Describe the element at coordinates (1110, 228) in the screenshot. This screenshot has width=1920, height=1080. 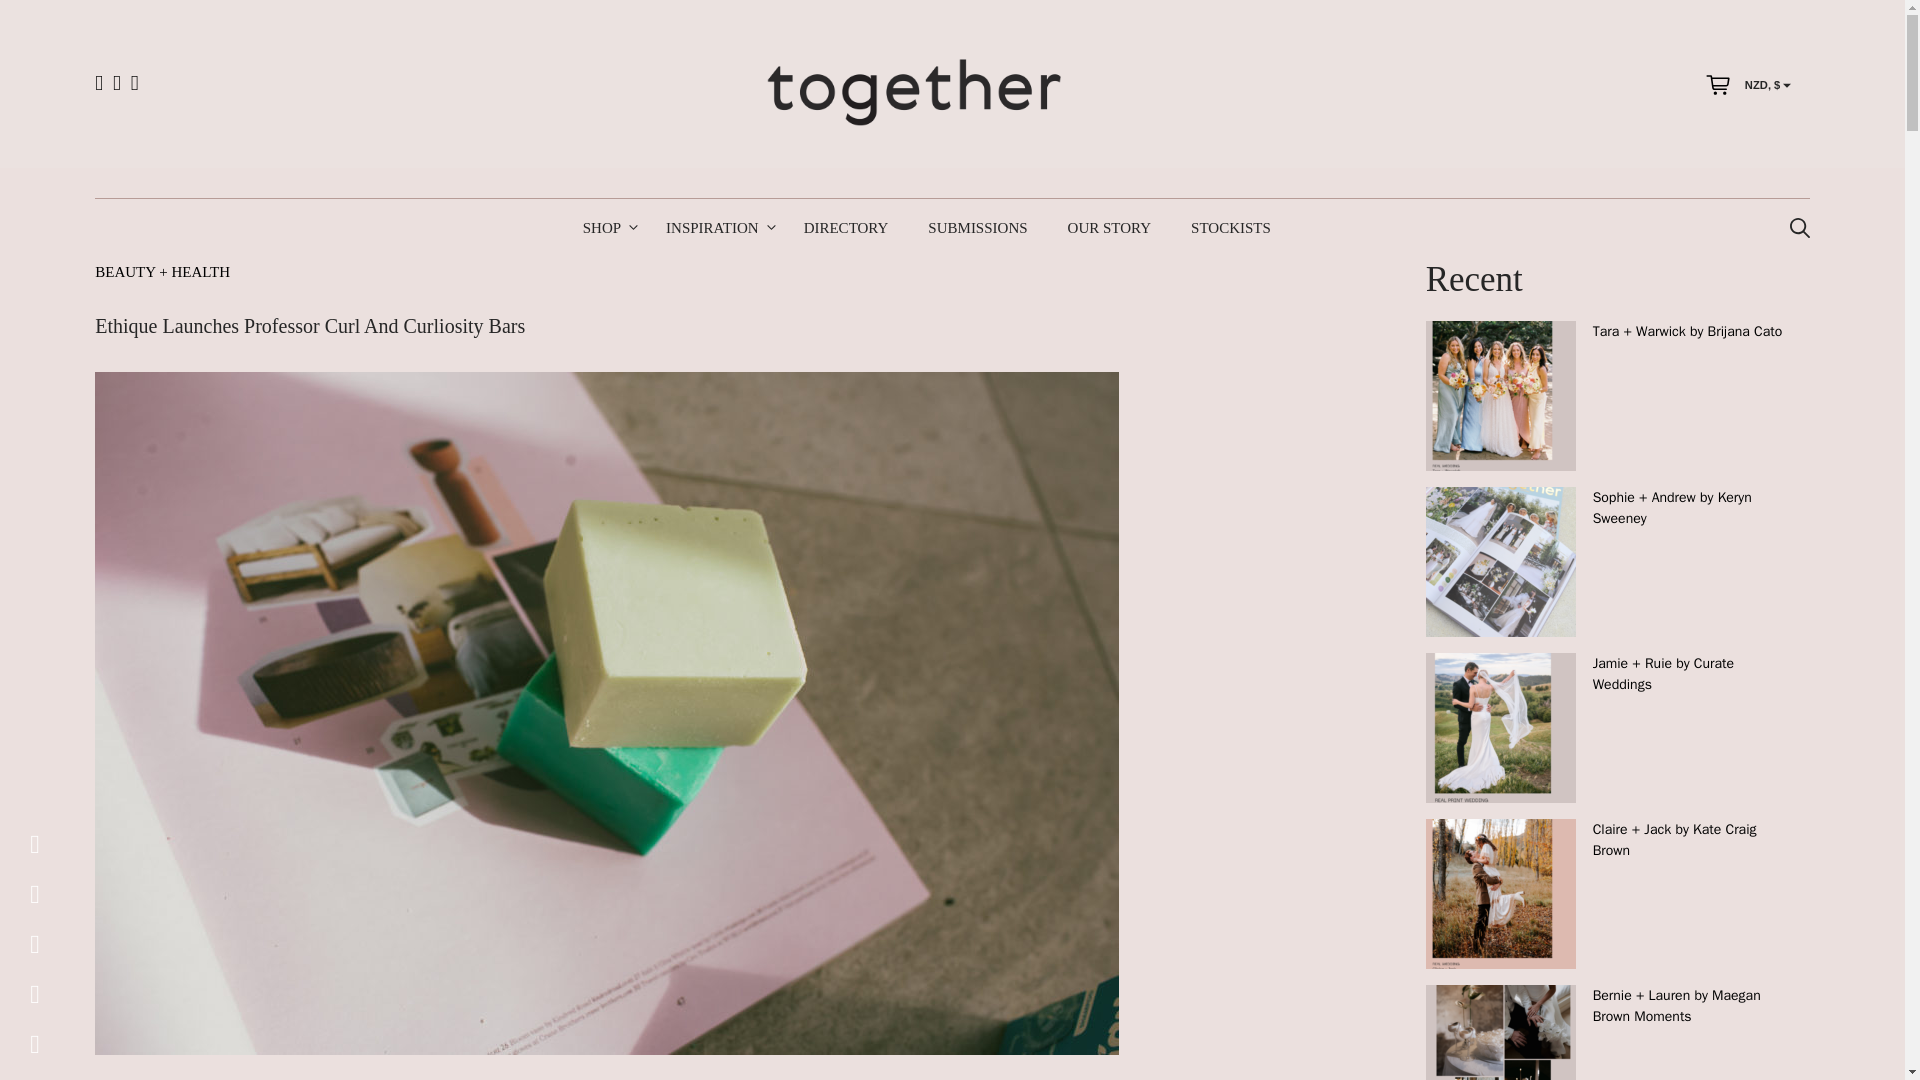
I see `OUR STORY` at that location.